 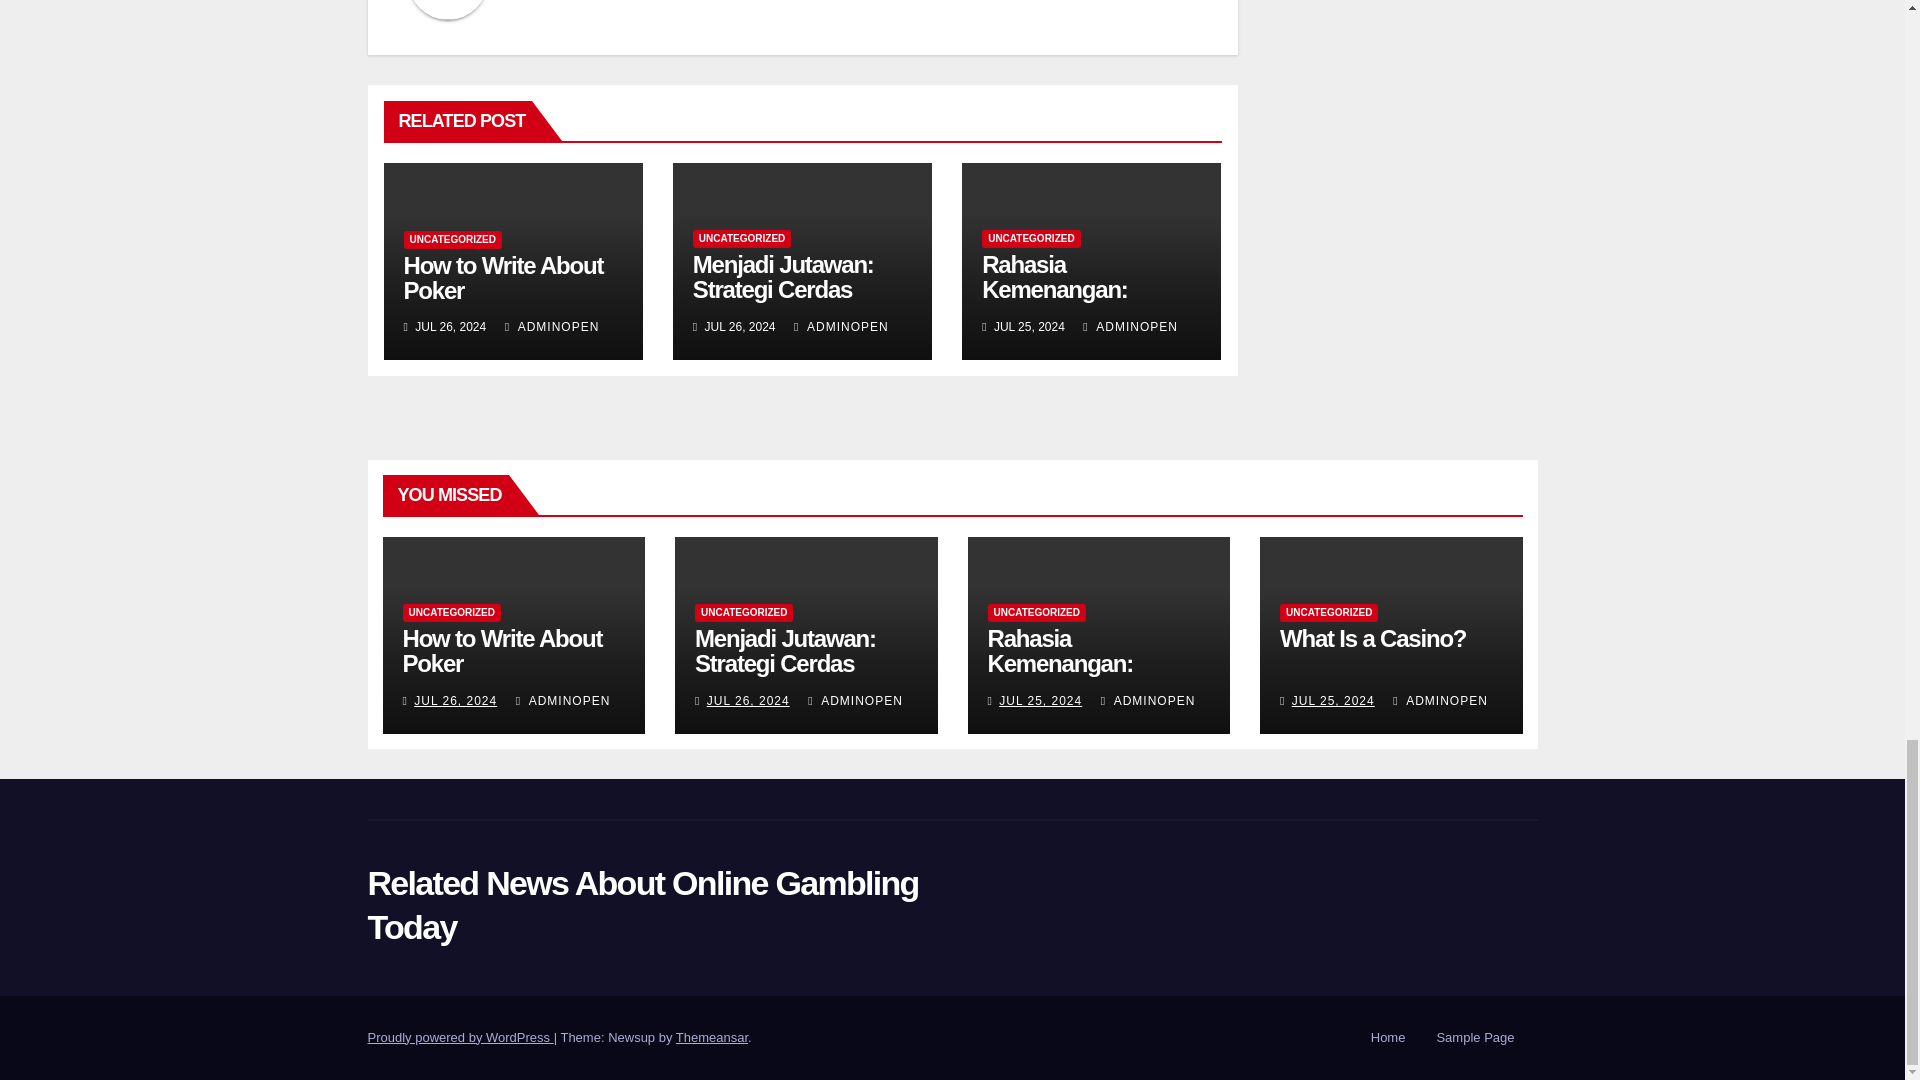 What do you see at coordinates (552, 326) in the screenshot?
I see `ADMINOPEN` at bounding box center [552, 326].